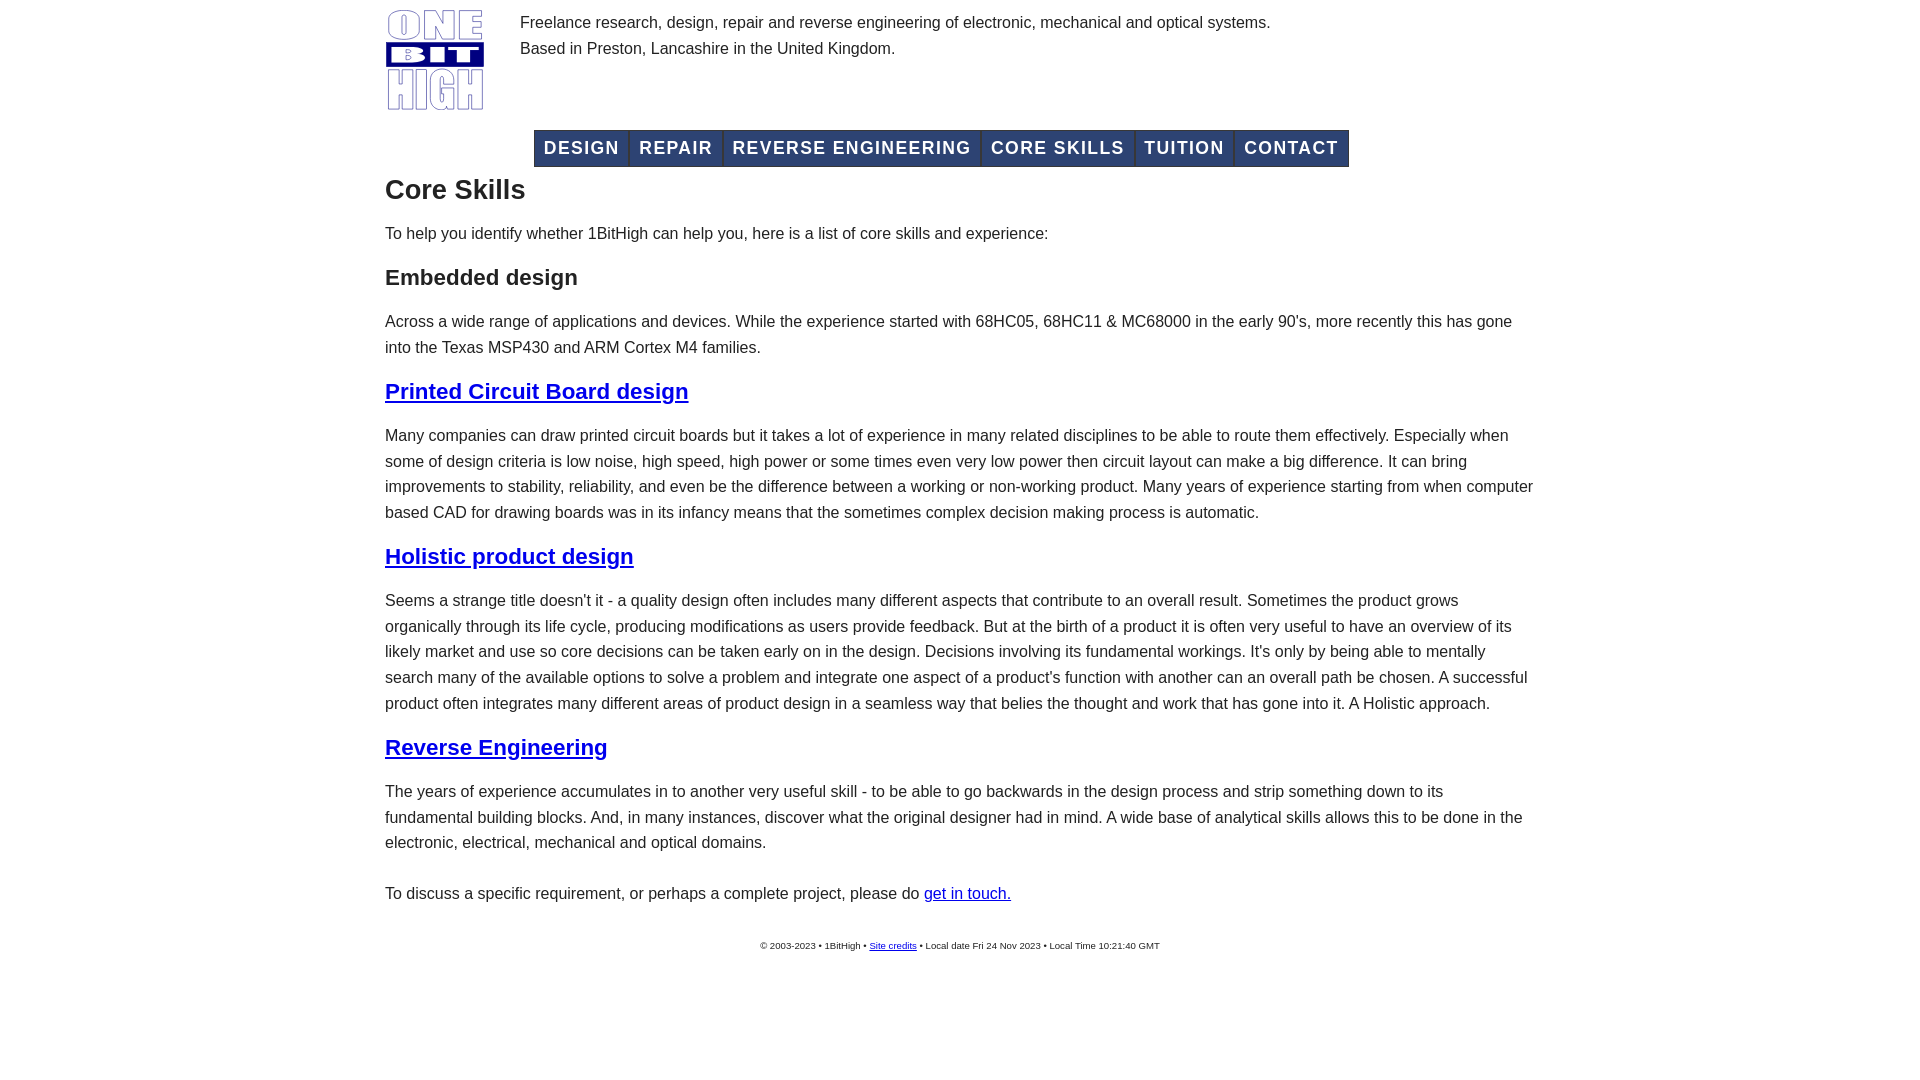 This screenshot has height=1080, width=1920. Describe the element at coordinates (676, 148) in the screenshot. I see `REPAIR` at that location.